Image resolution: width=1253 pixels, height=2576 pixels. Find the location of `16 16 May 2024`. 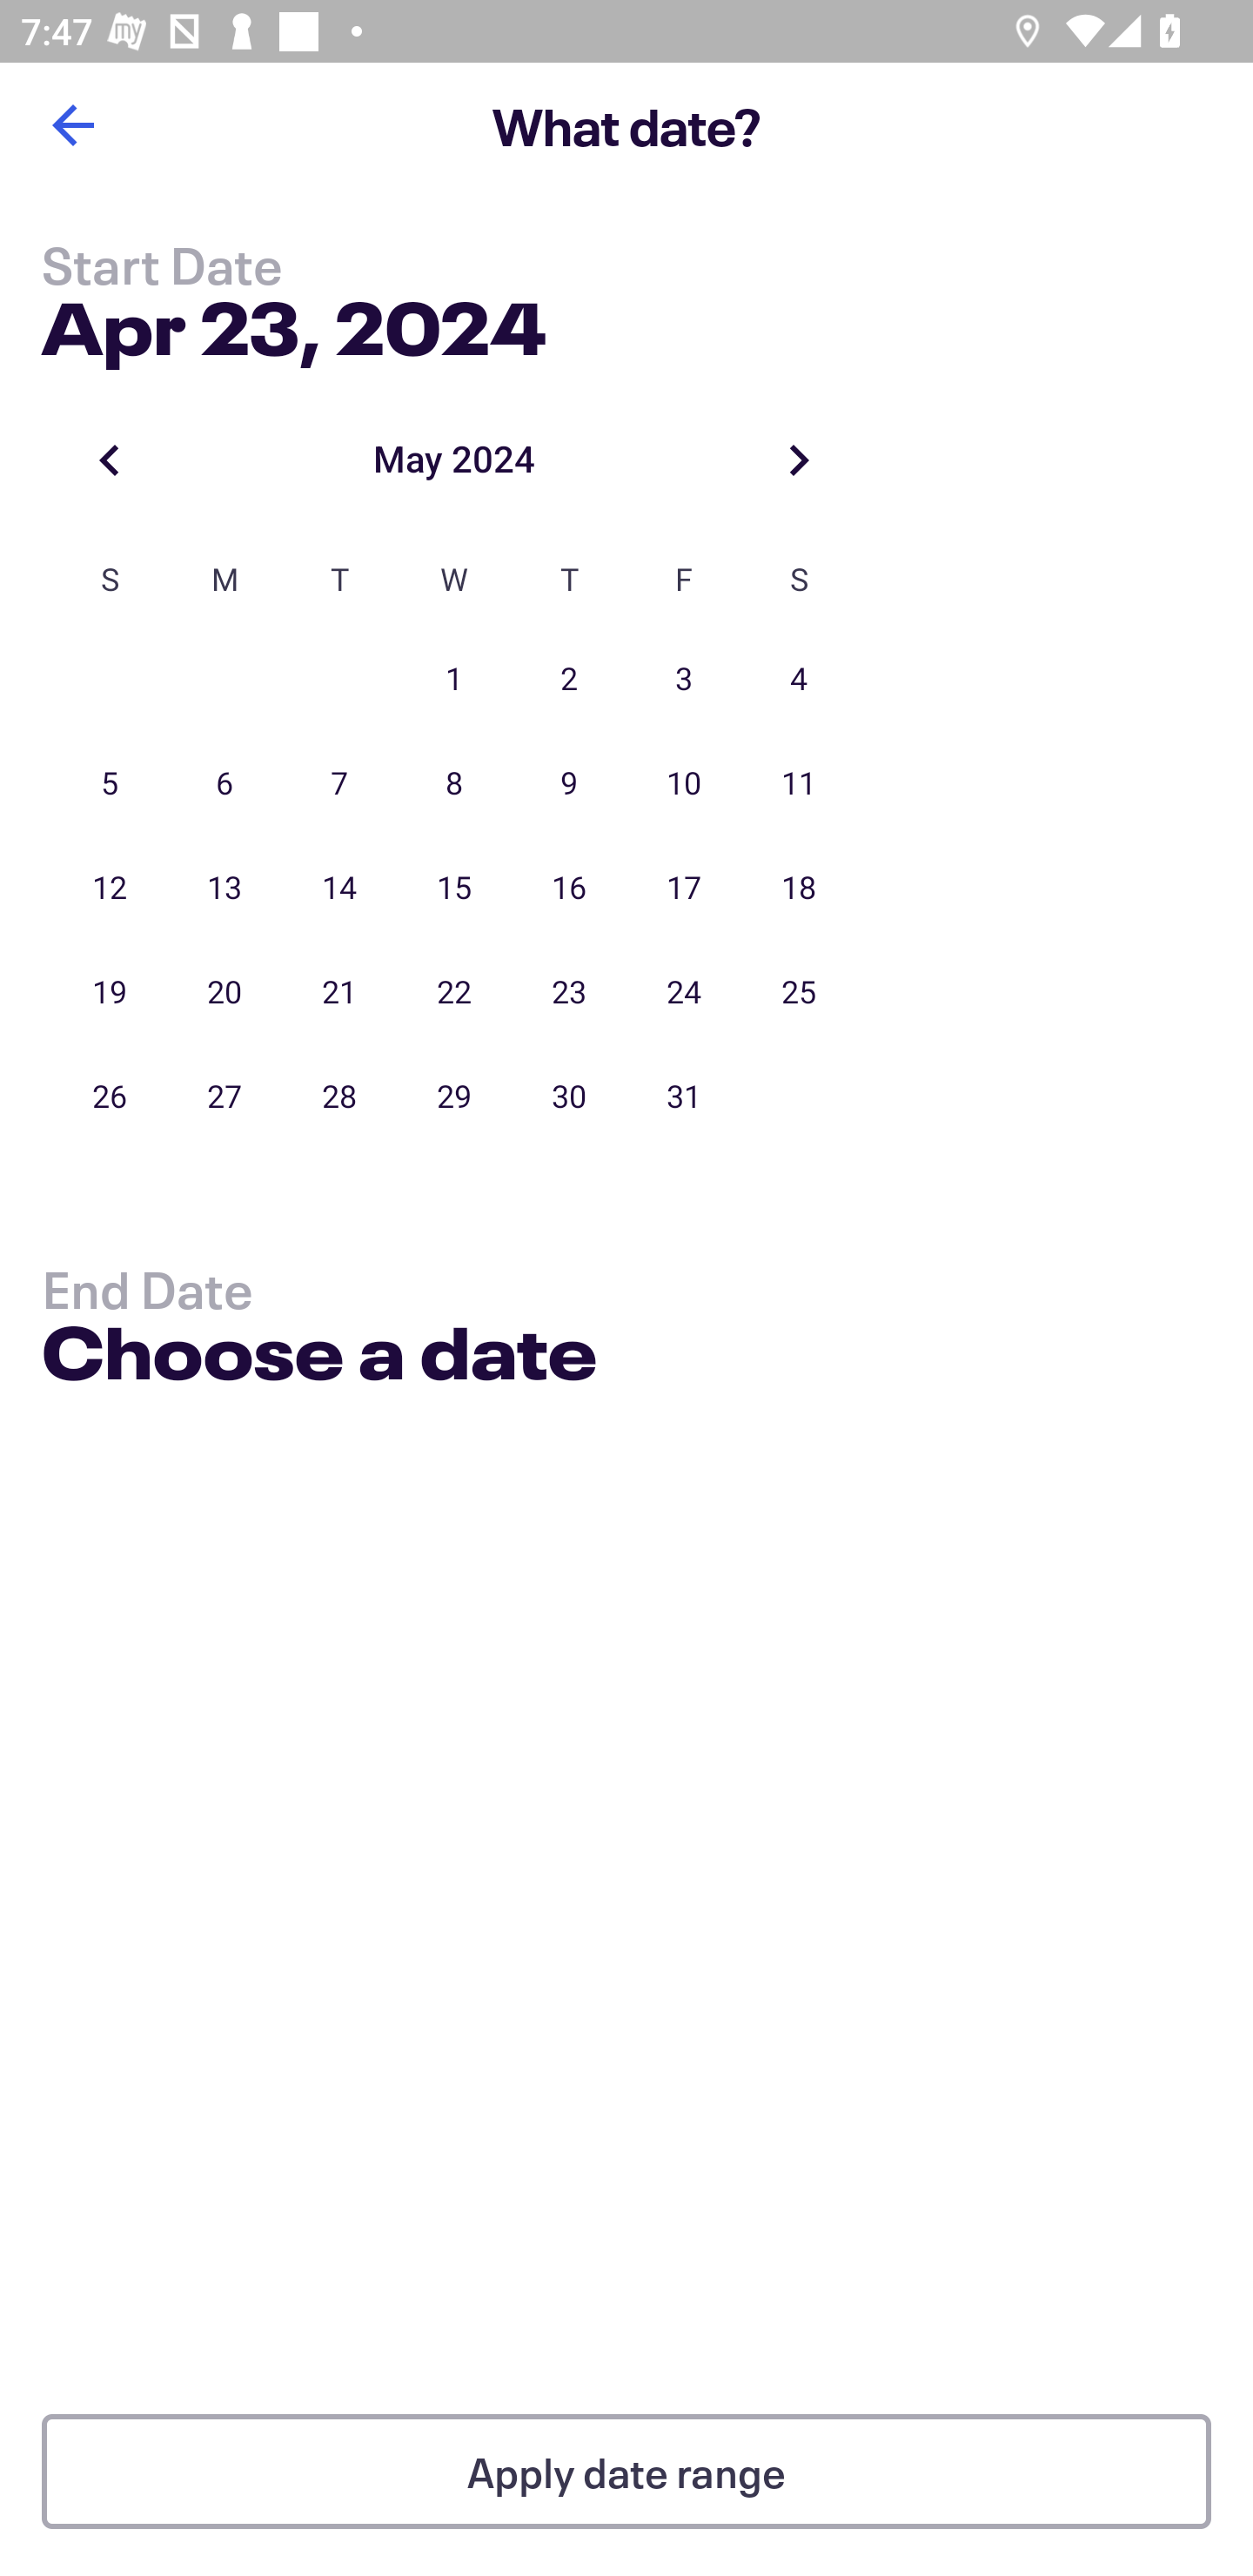

16 16 May 2024 is located at coordinates (569, 889).